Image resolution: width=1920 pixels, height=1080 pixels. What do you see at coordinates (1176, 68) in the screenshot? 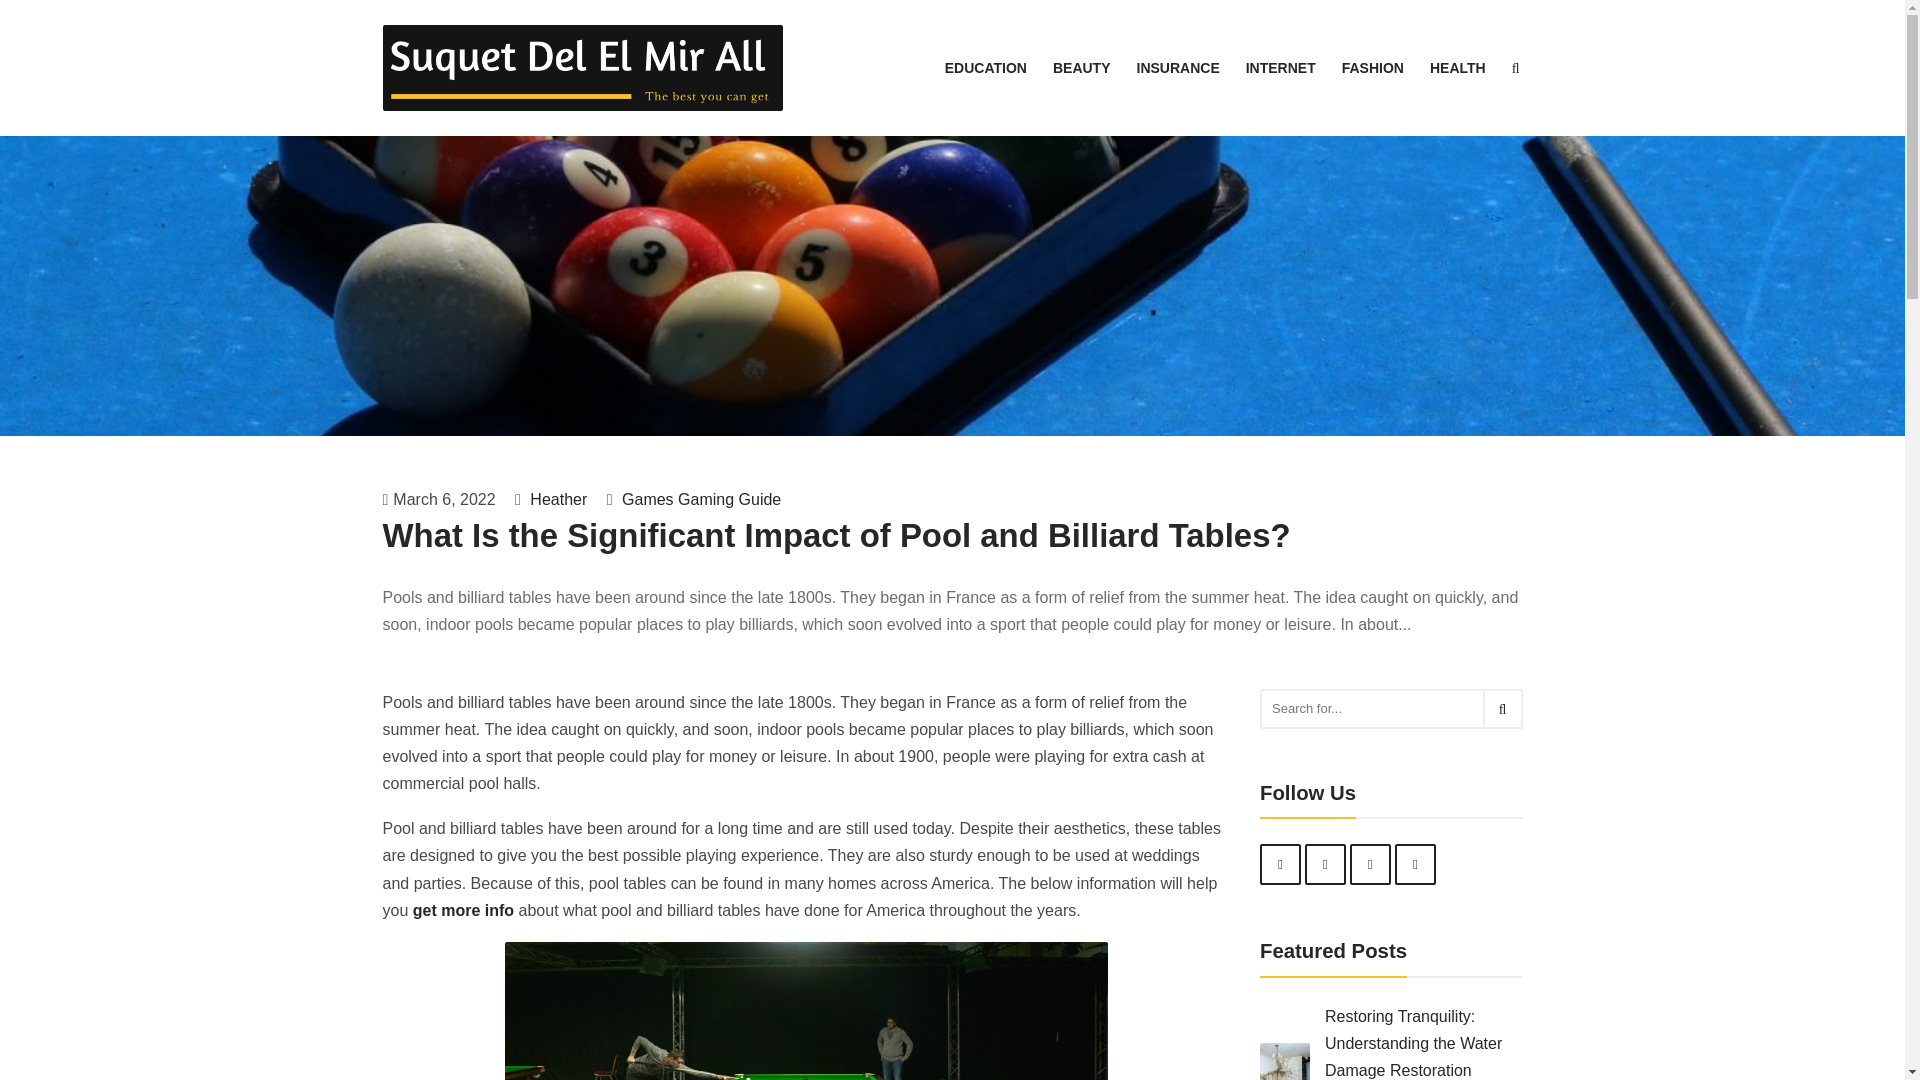
I see `INSURANCE` at bounding box center [1176, 68].